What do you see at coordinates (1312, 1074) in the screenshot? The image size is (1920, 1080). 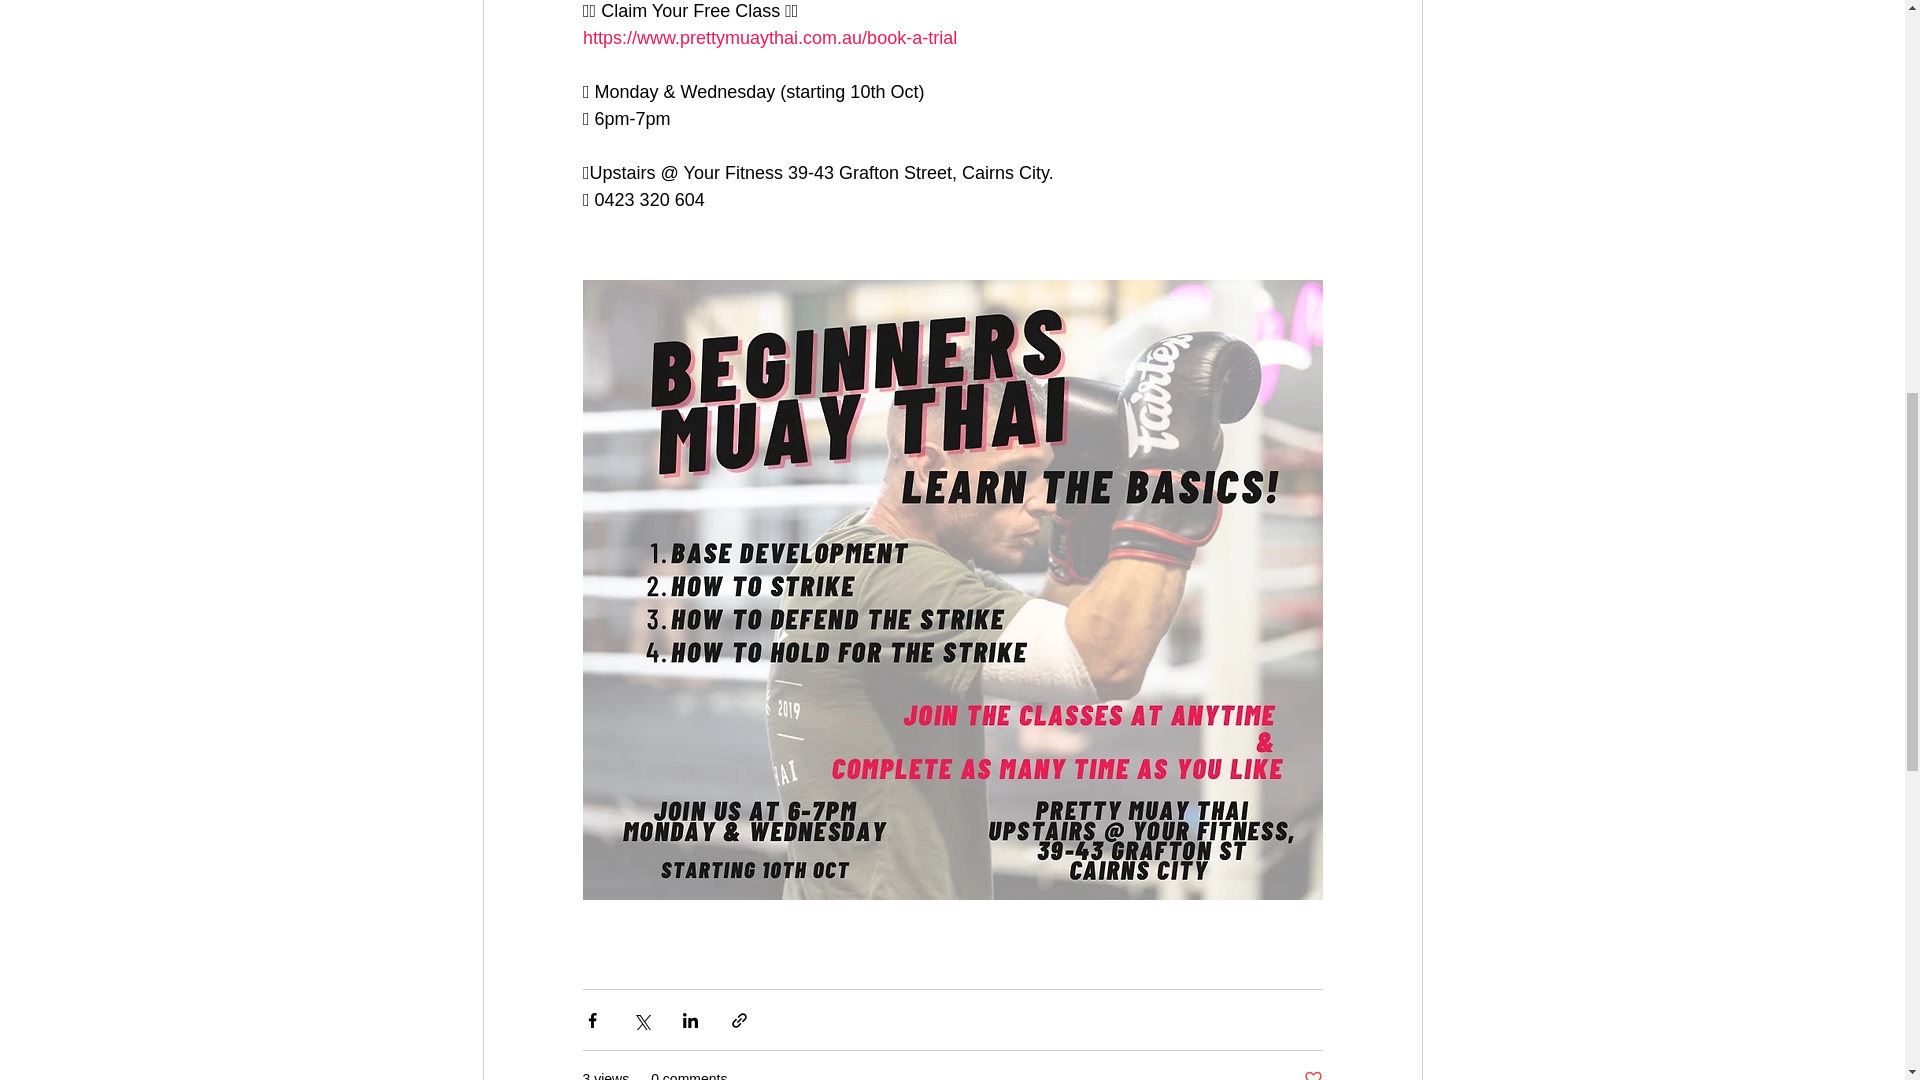 I see `Post not marked as liked` at bounding box center [1312, 1074].